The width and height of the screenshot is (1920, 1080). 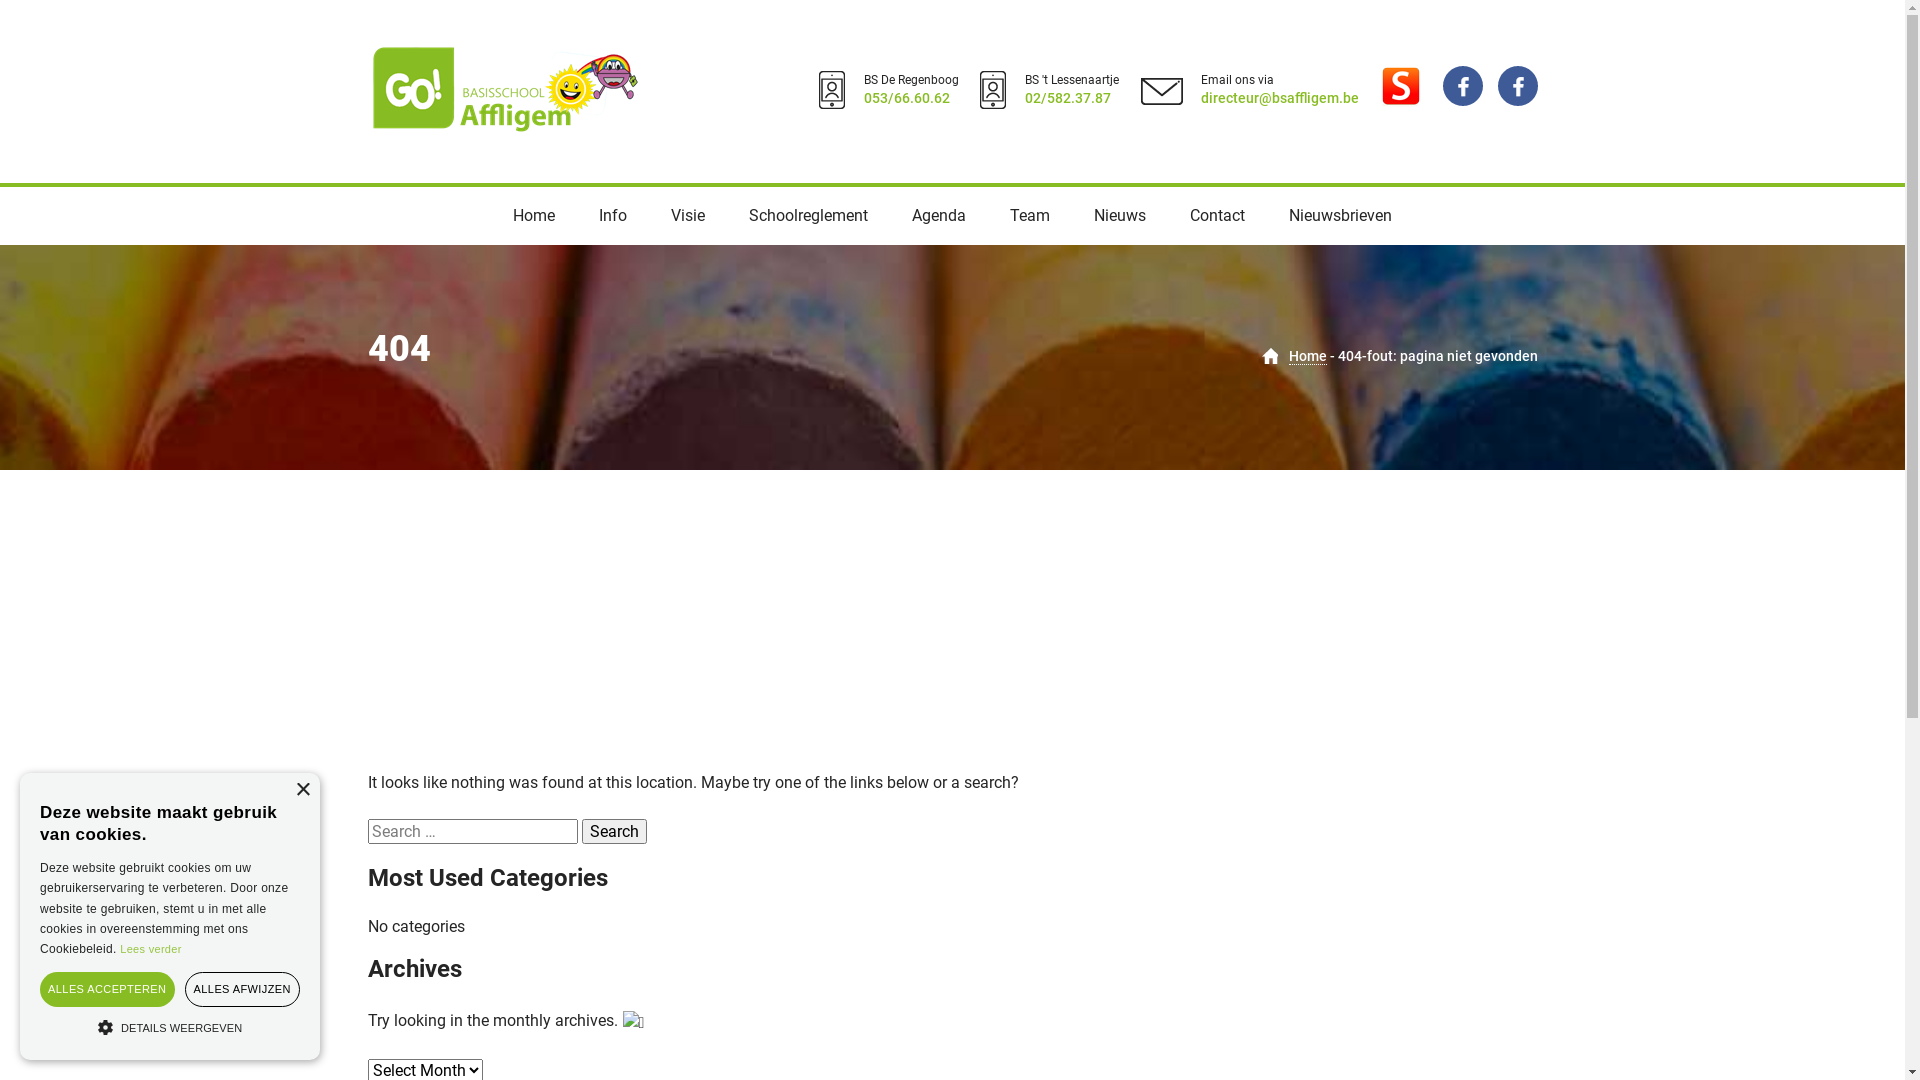 I want to click on Visie, so click(x=688, y=216).